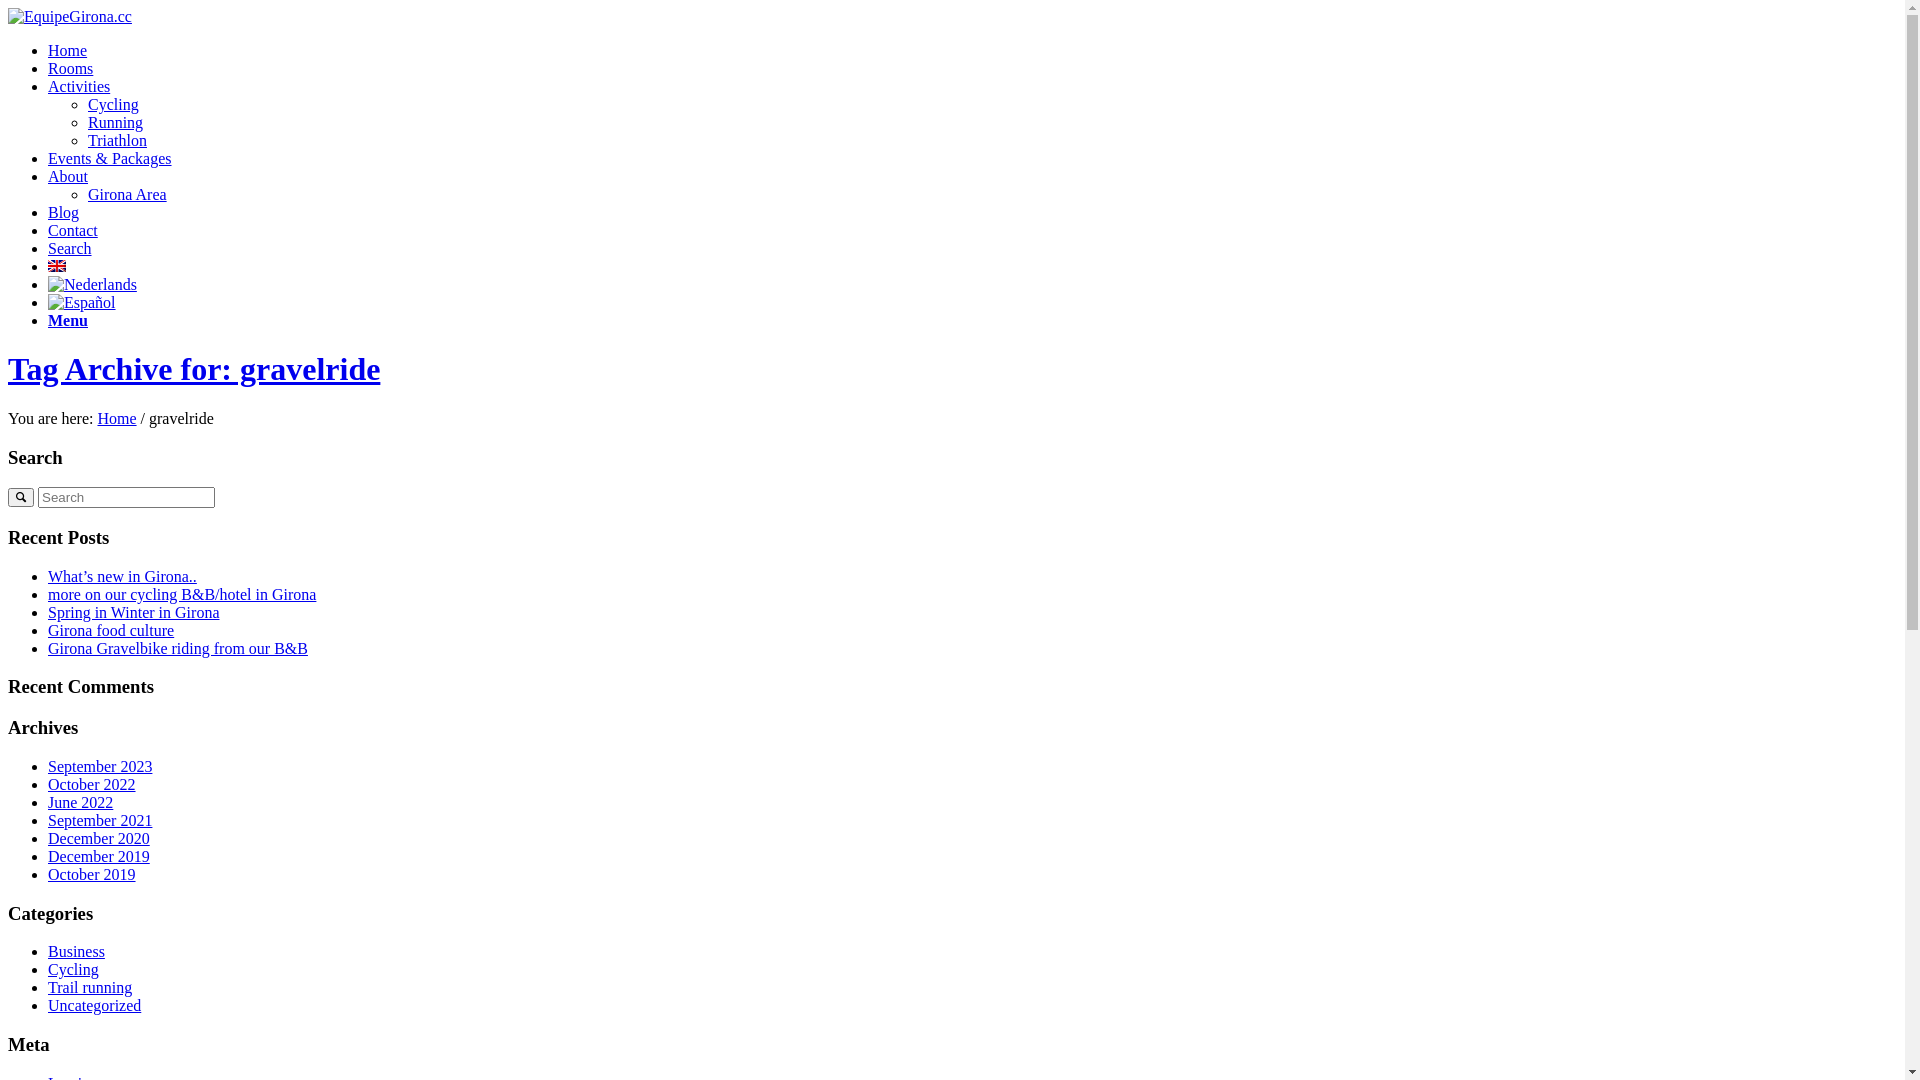 The width and height of the screenshot is (1920, 1080). I want to click on Nederlands, so click(92, 285).